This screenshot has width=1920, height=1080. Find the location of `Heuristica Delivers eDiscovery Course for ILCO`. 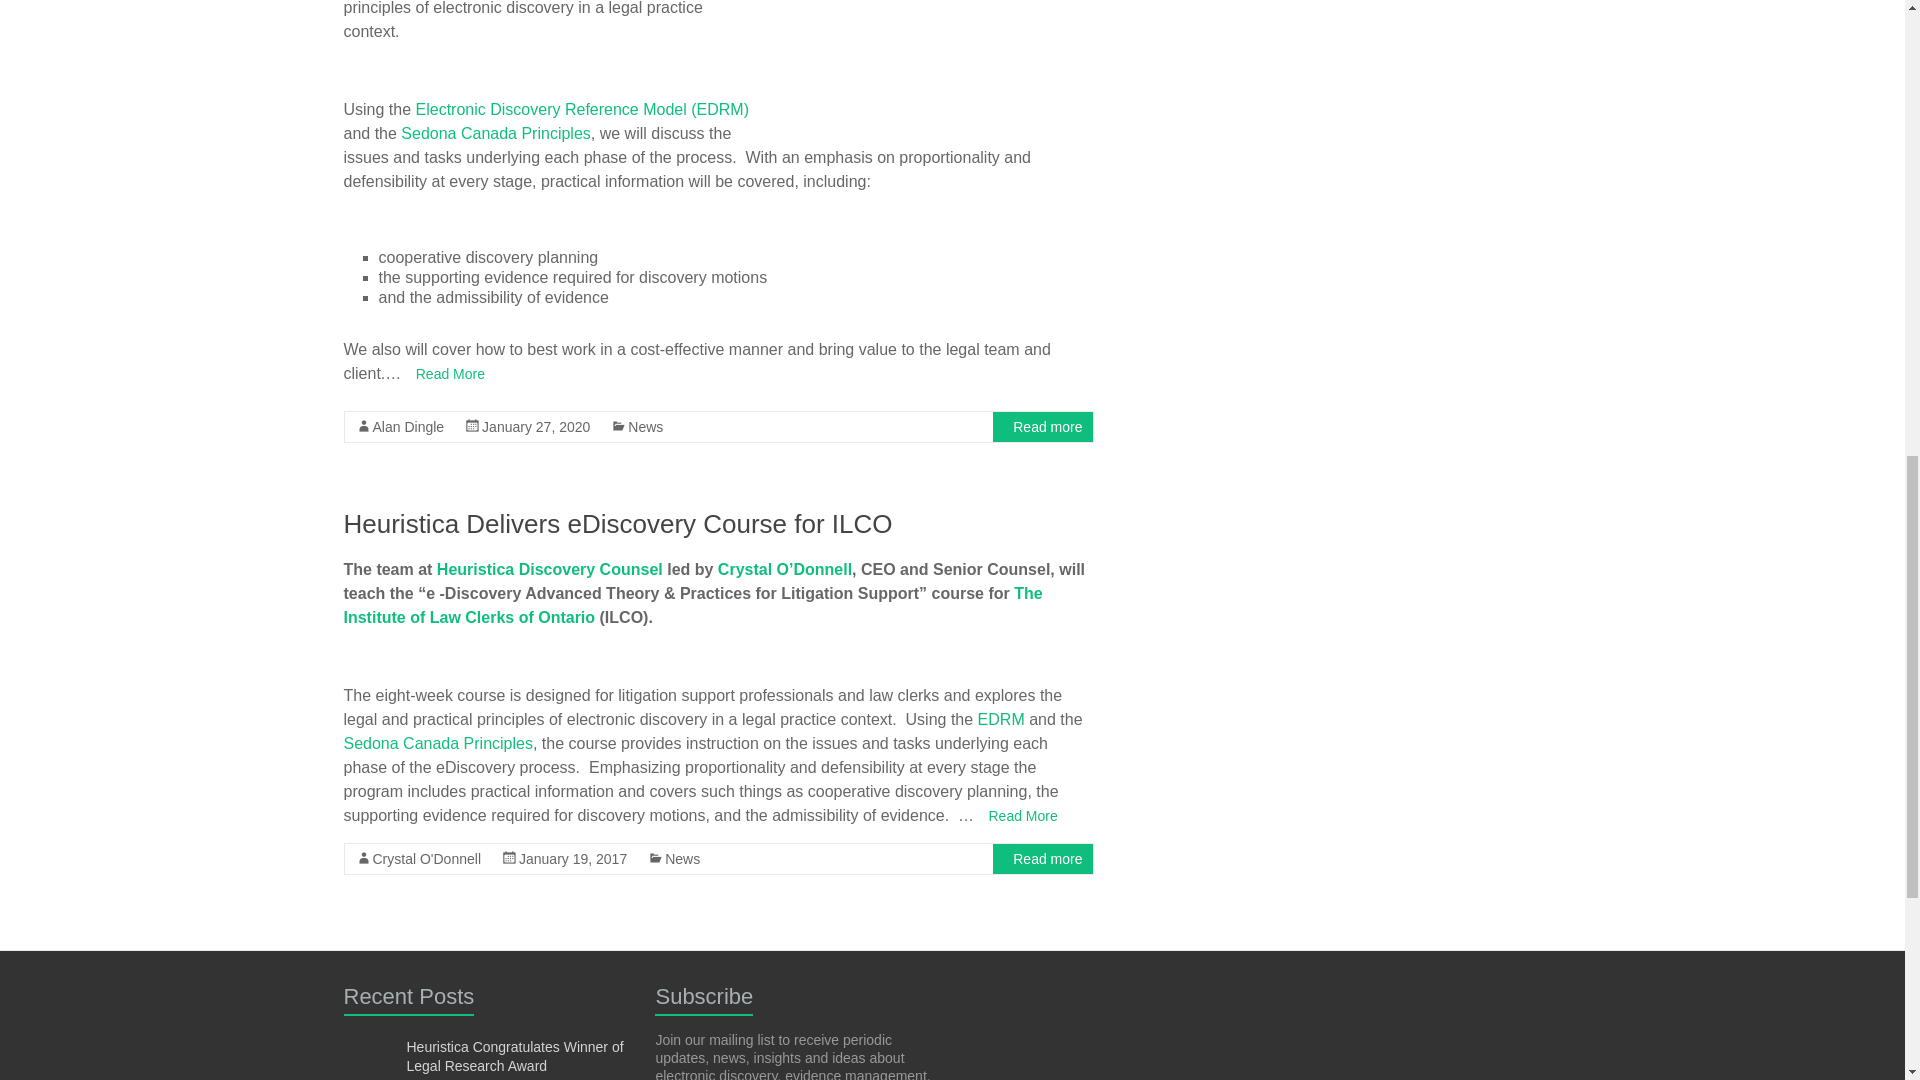

Heuristica Delivers eDiscovery Course for ILCO is located at coordinates (618, 523).